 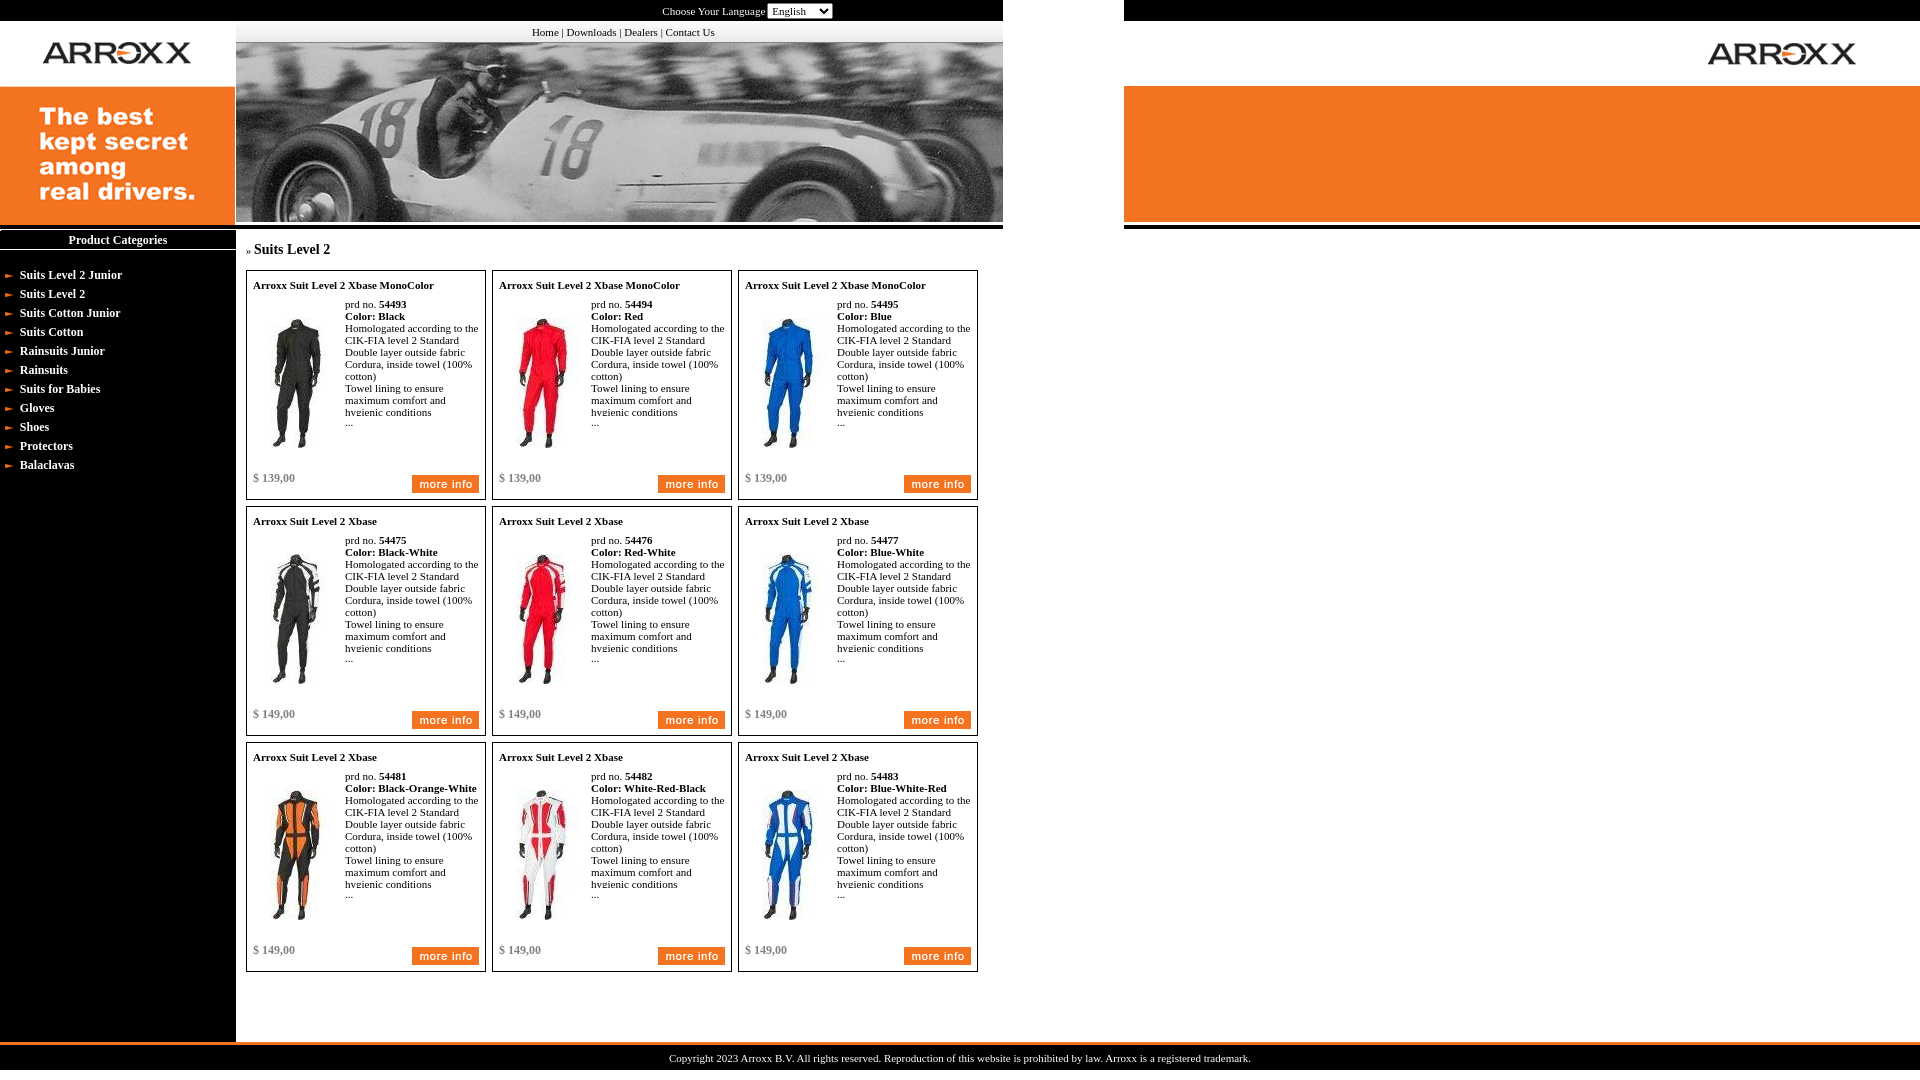 I want to click on Contact Us, so click(x=690, y=32).